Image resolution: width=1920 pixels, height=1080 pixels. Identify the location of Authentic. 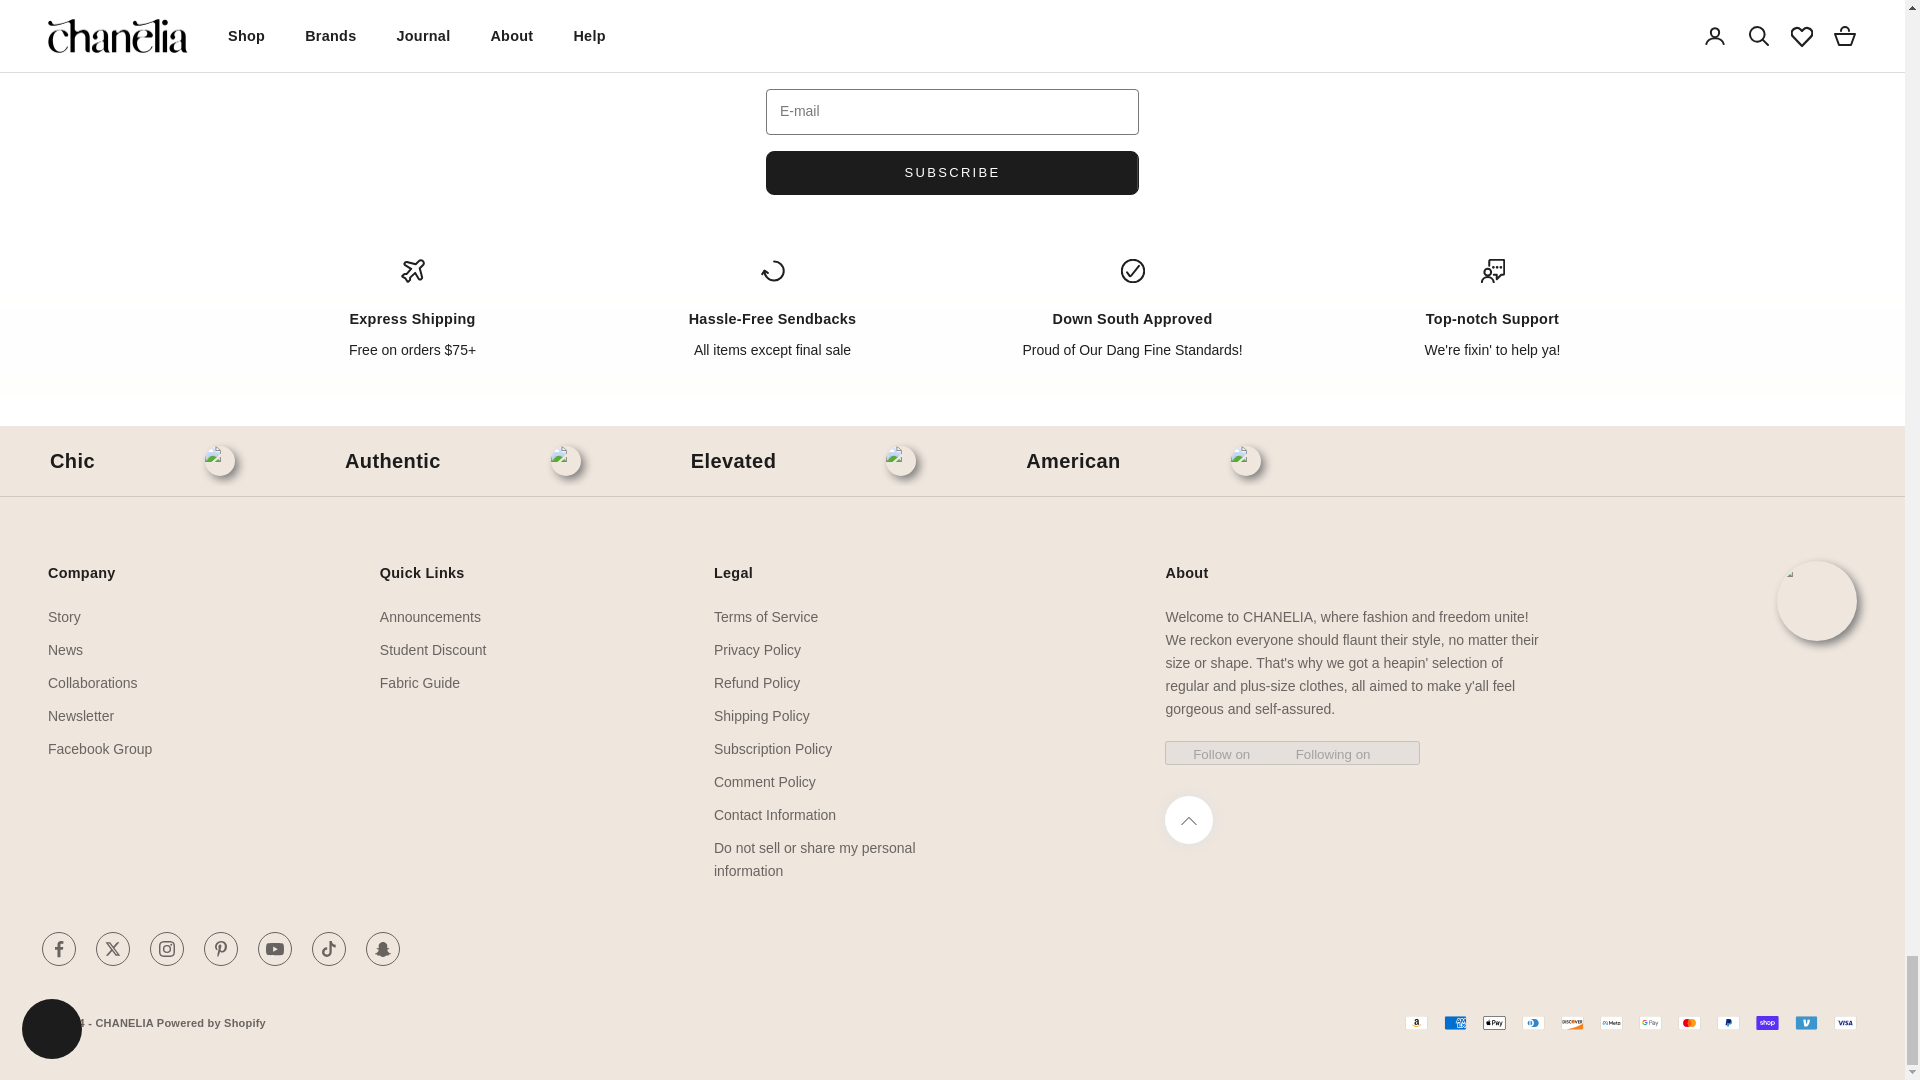
(393, 461).